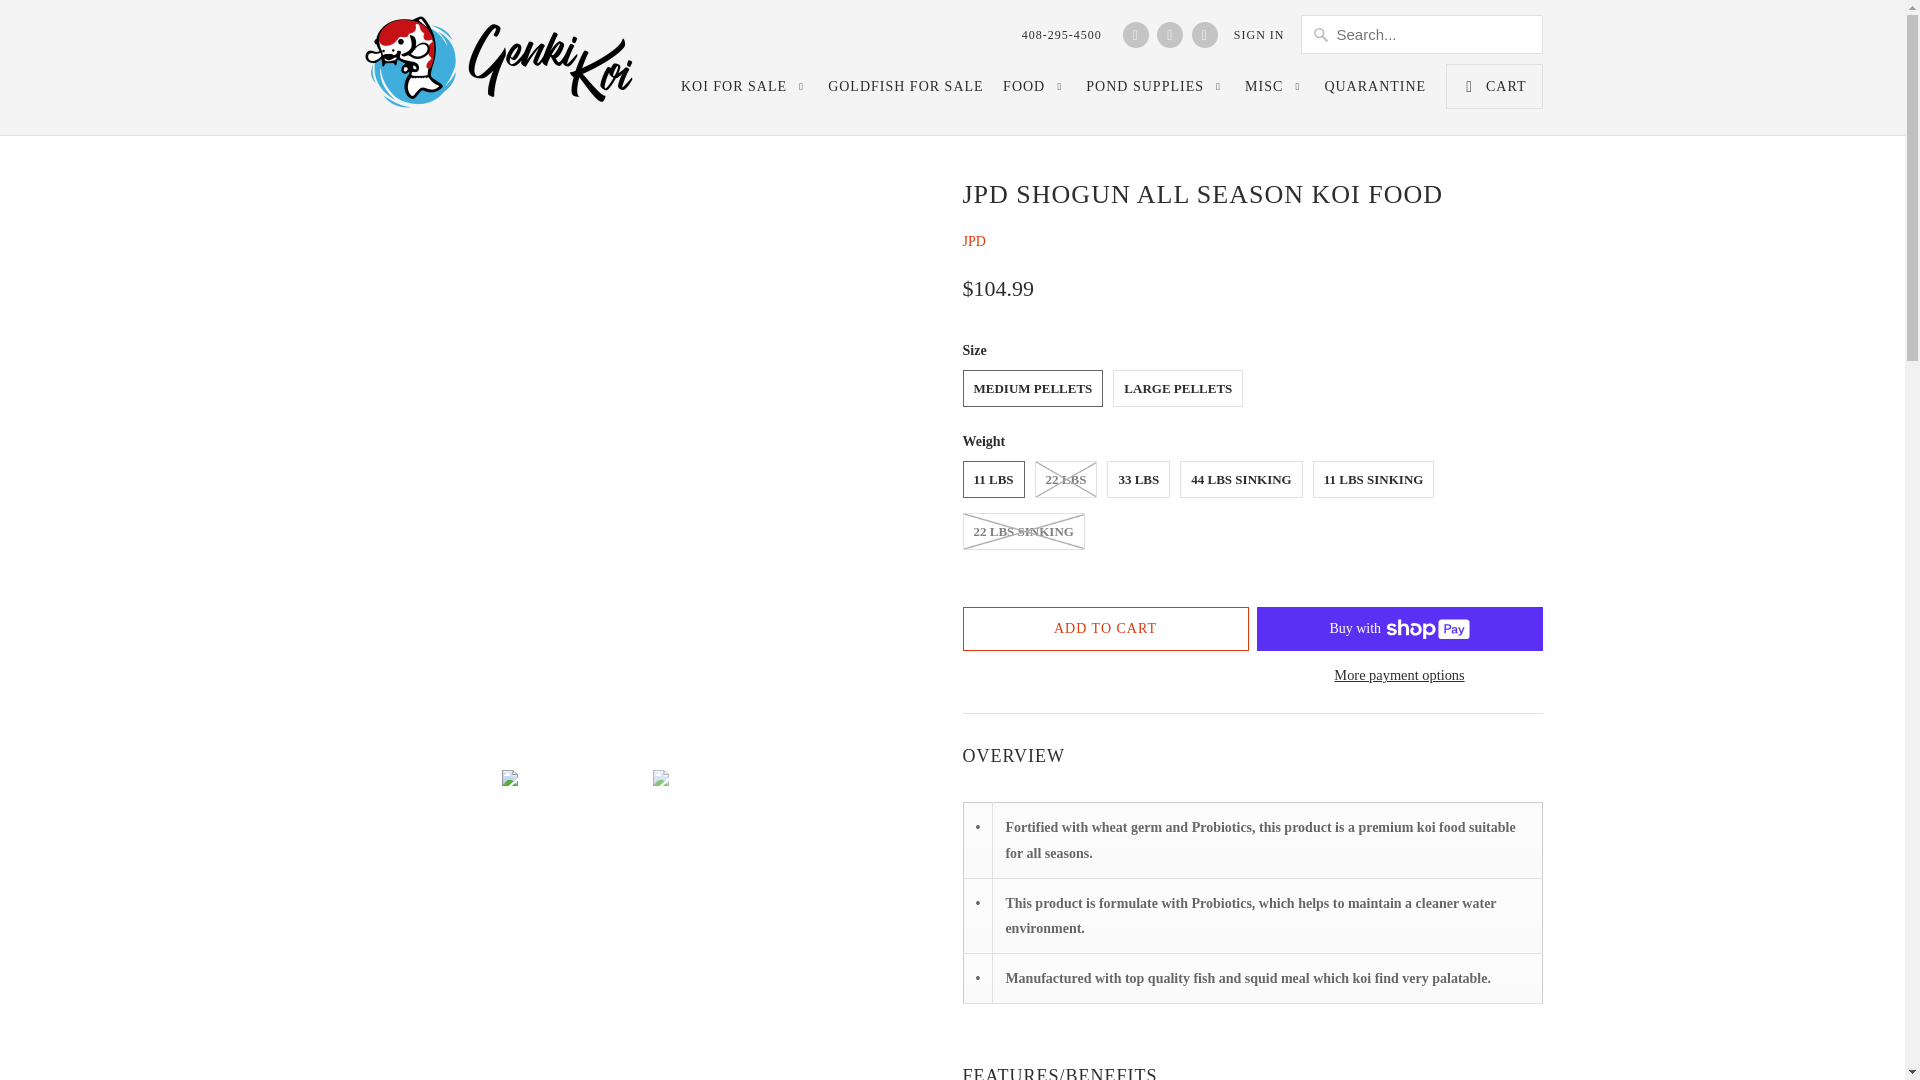 The width and height of the screenshot is (1920, 1080). I want to click on 408-295-4500, so click(1062, 34).